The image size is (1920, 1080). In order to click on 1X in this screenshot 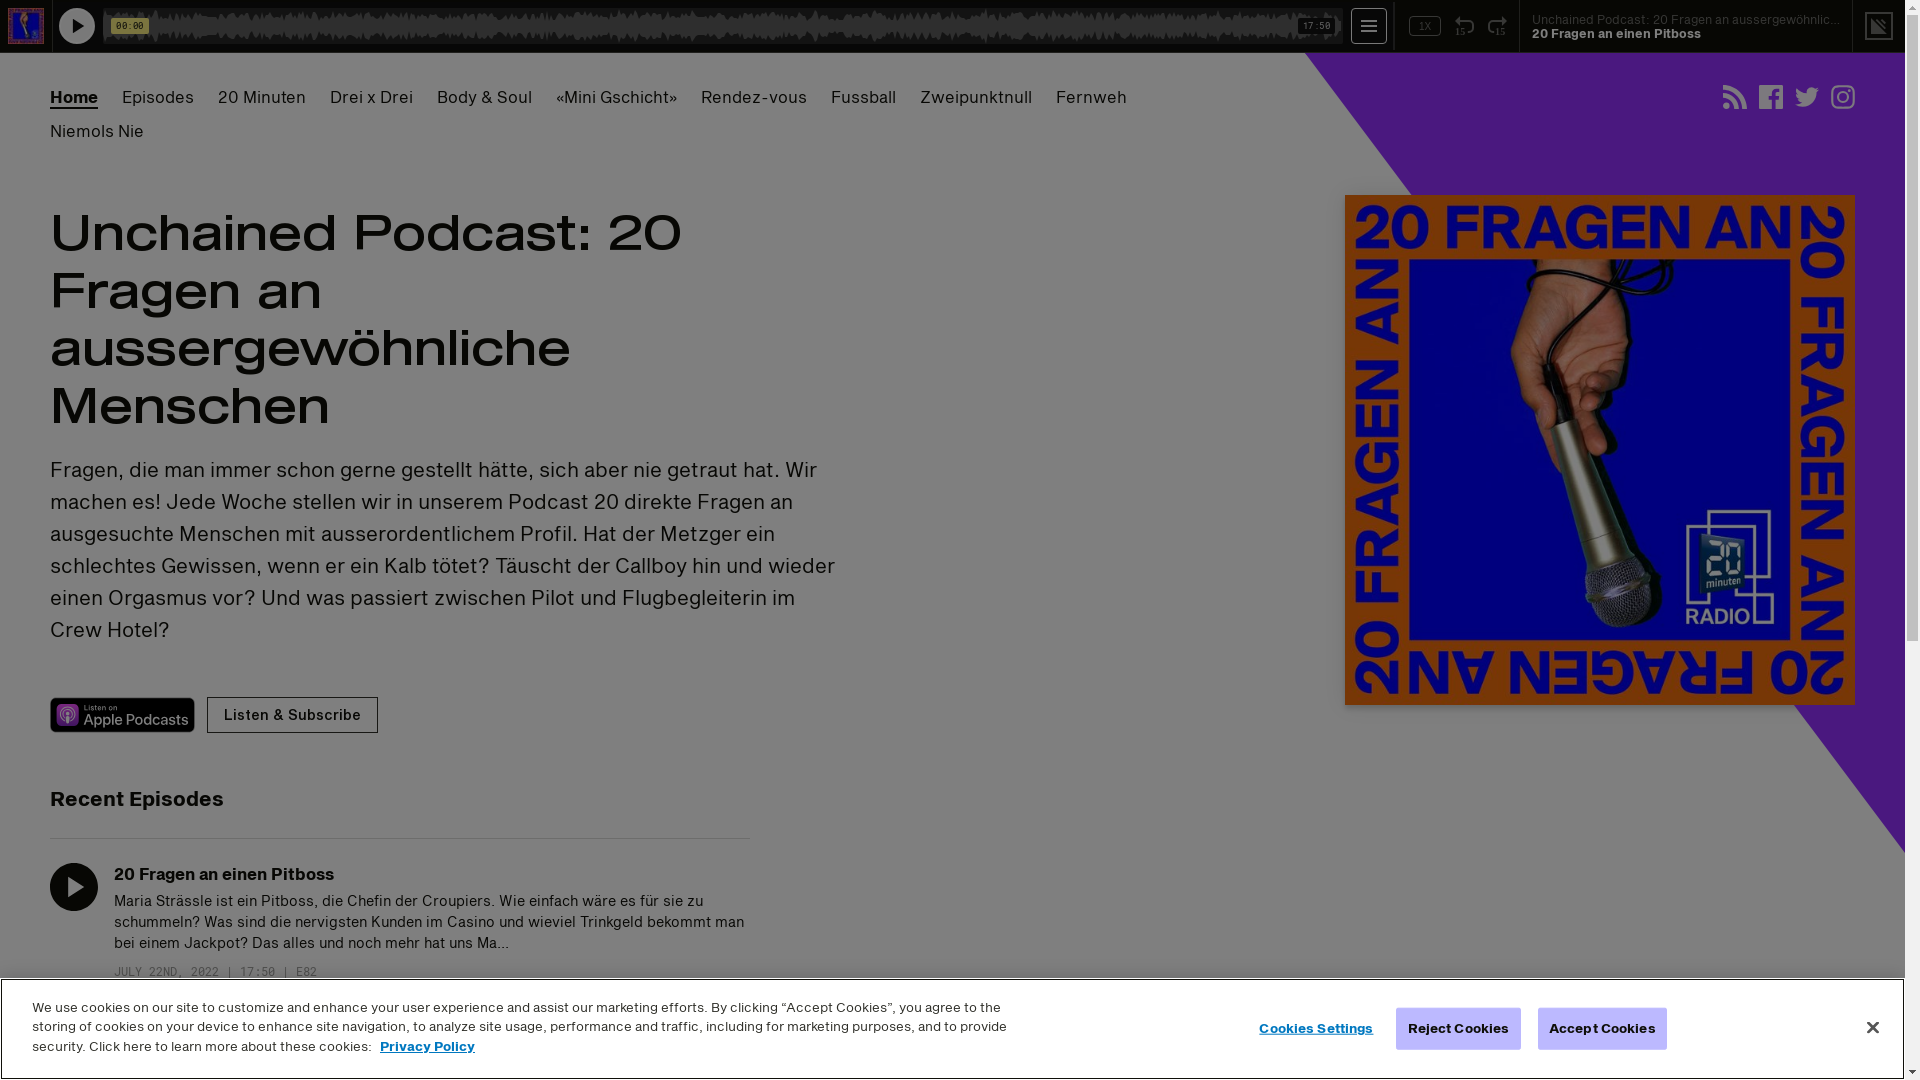, I will do `click(1425, 26)`.